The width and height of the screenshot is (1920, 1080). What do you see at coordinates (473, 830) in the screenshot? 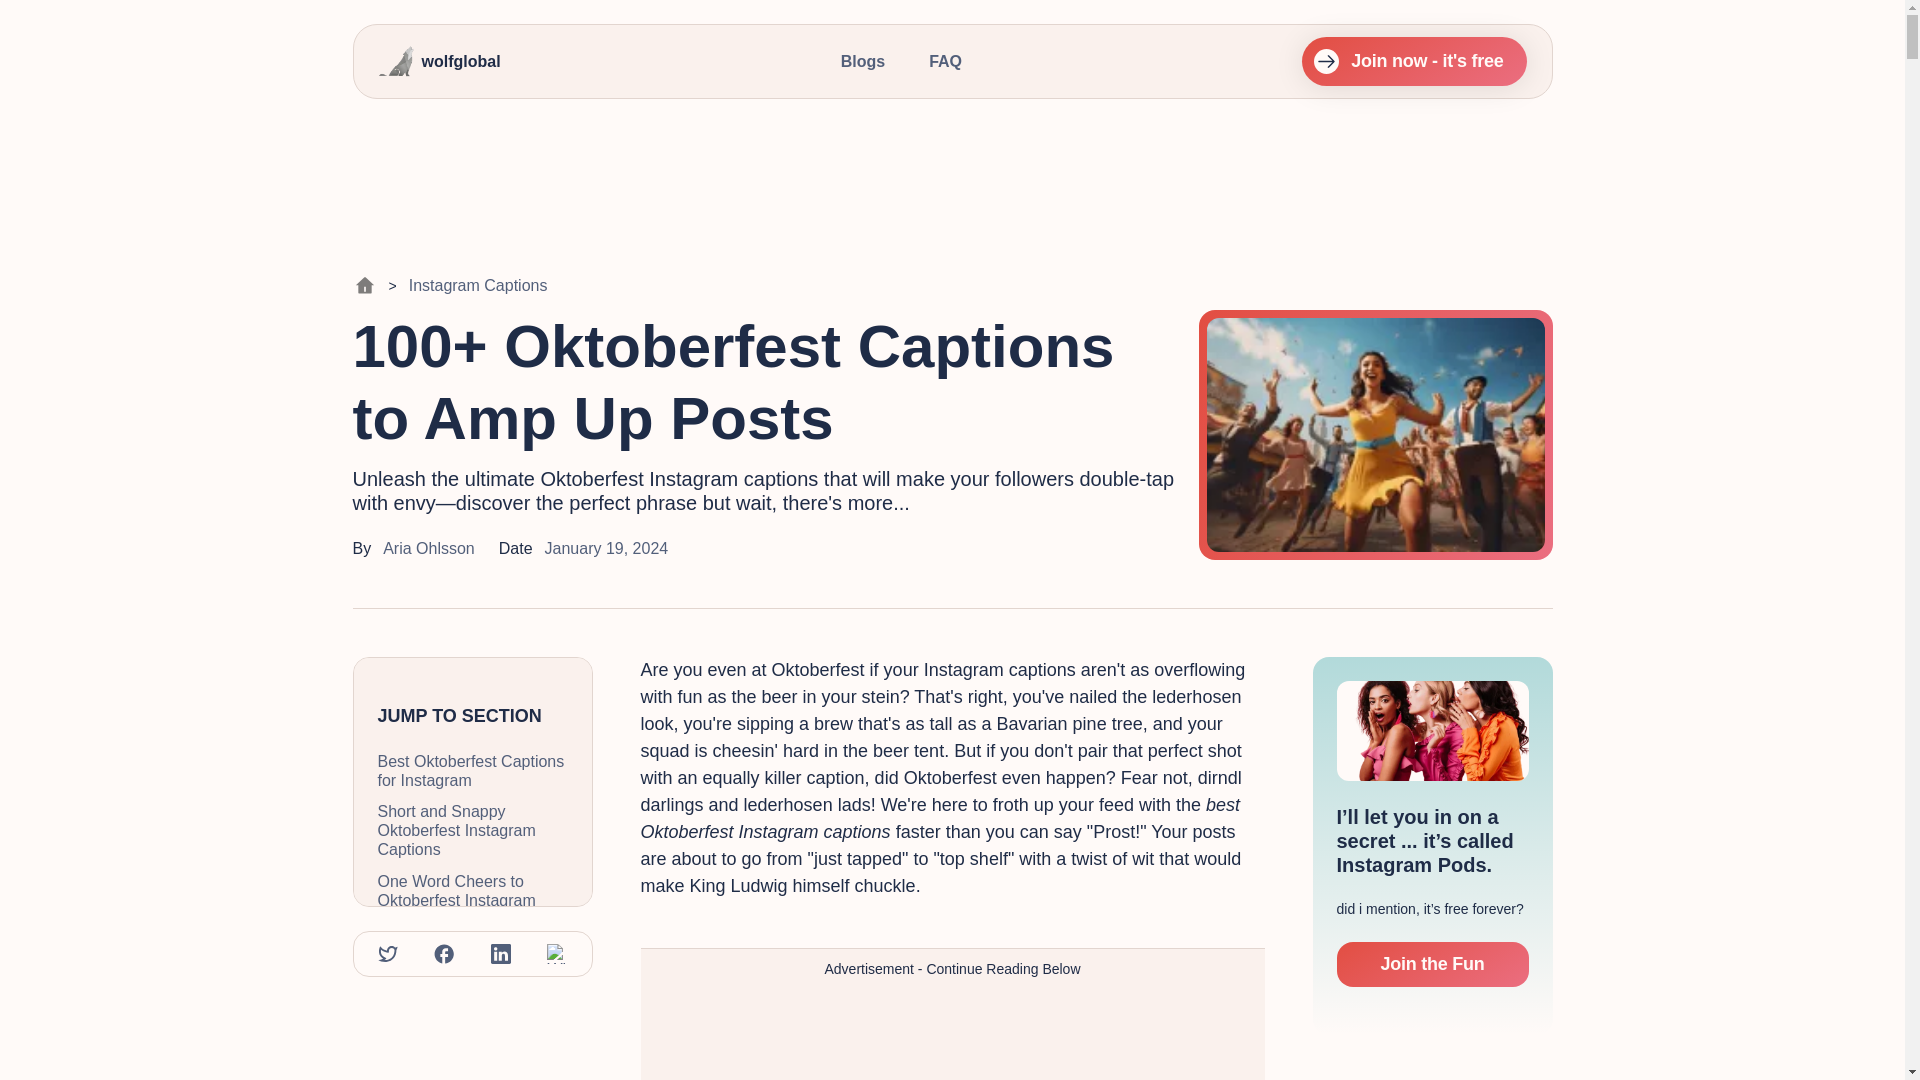
I see `Short and Snappy Oktoberfest Instagram Captions` at bounding box center [473, 830].